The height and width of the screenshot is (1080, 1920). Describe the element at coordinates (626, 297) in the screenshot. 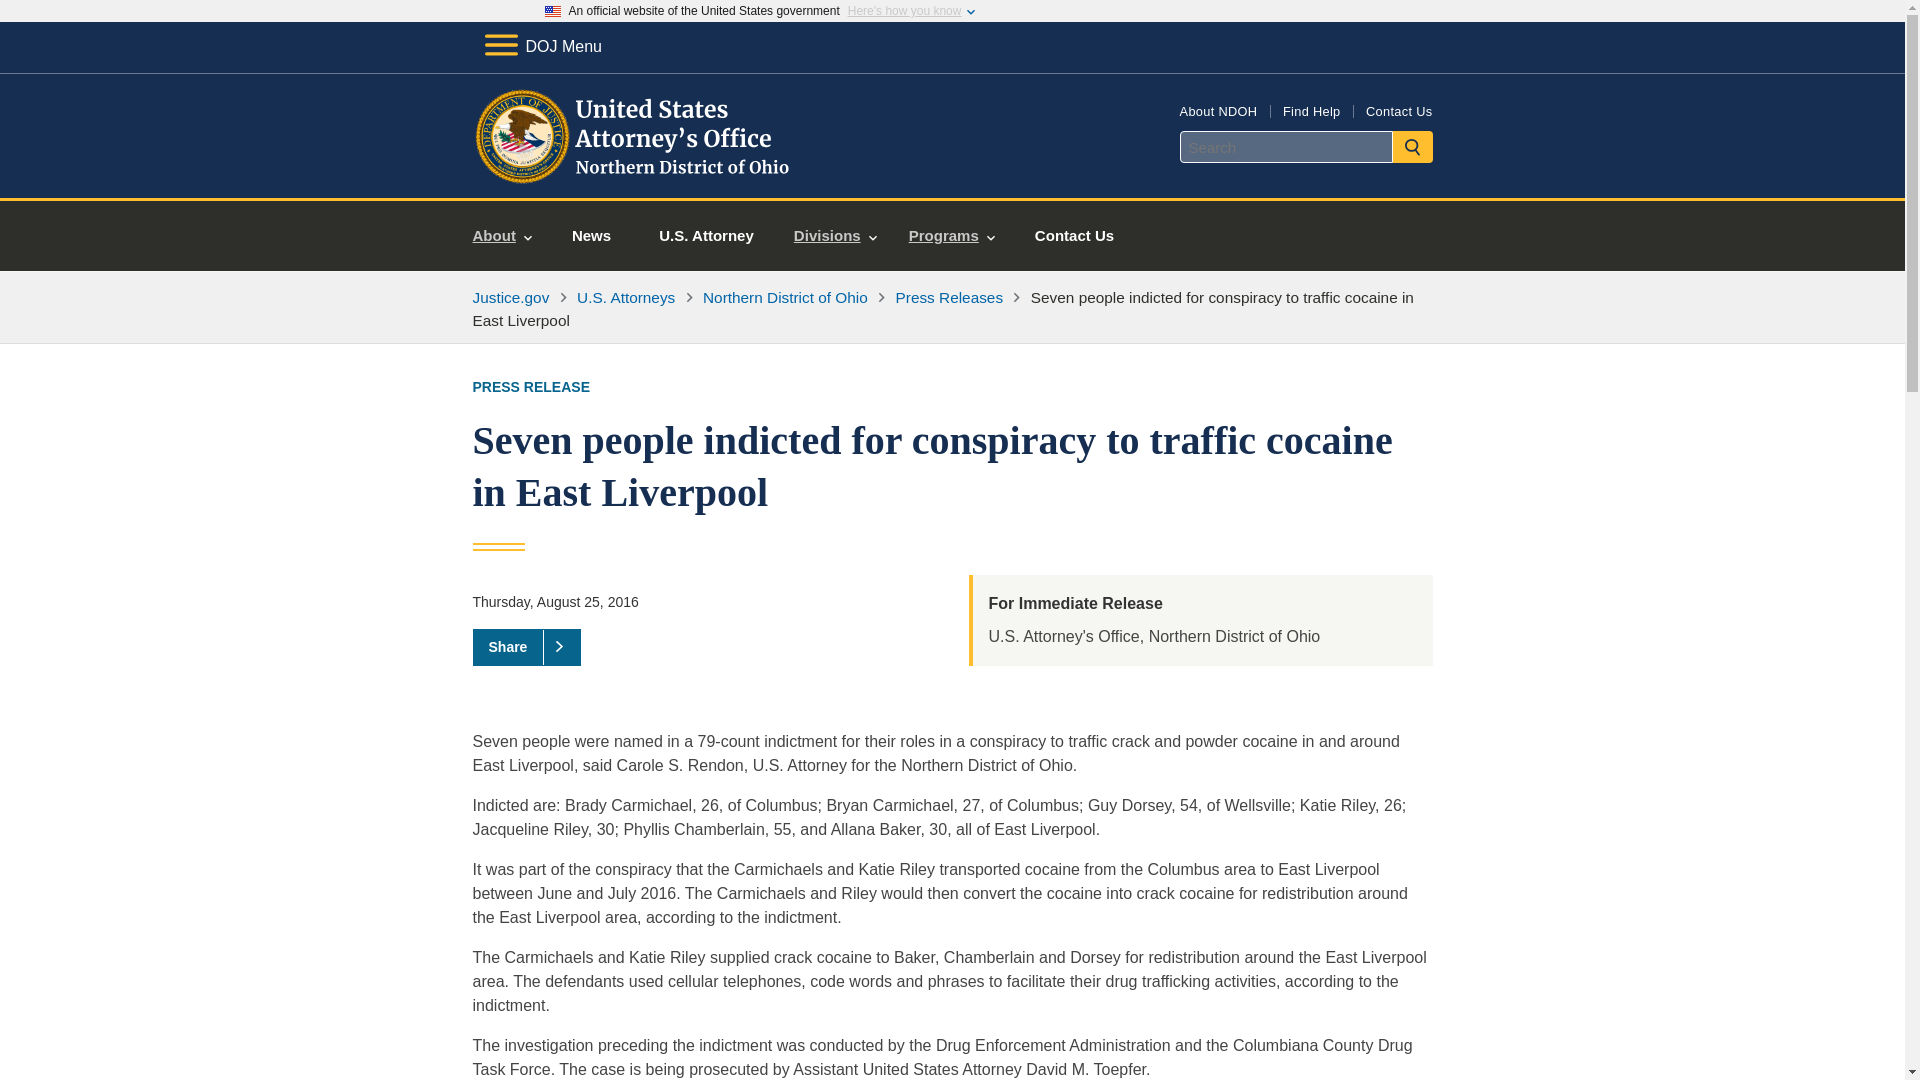

I see `U.S. Attorneys` at that location.